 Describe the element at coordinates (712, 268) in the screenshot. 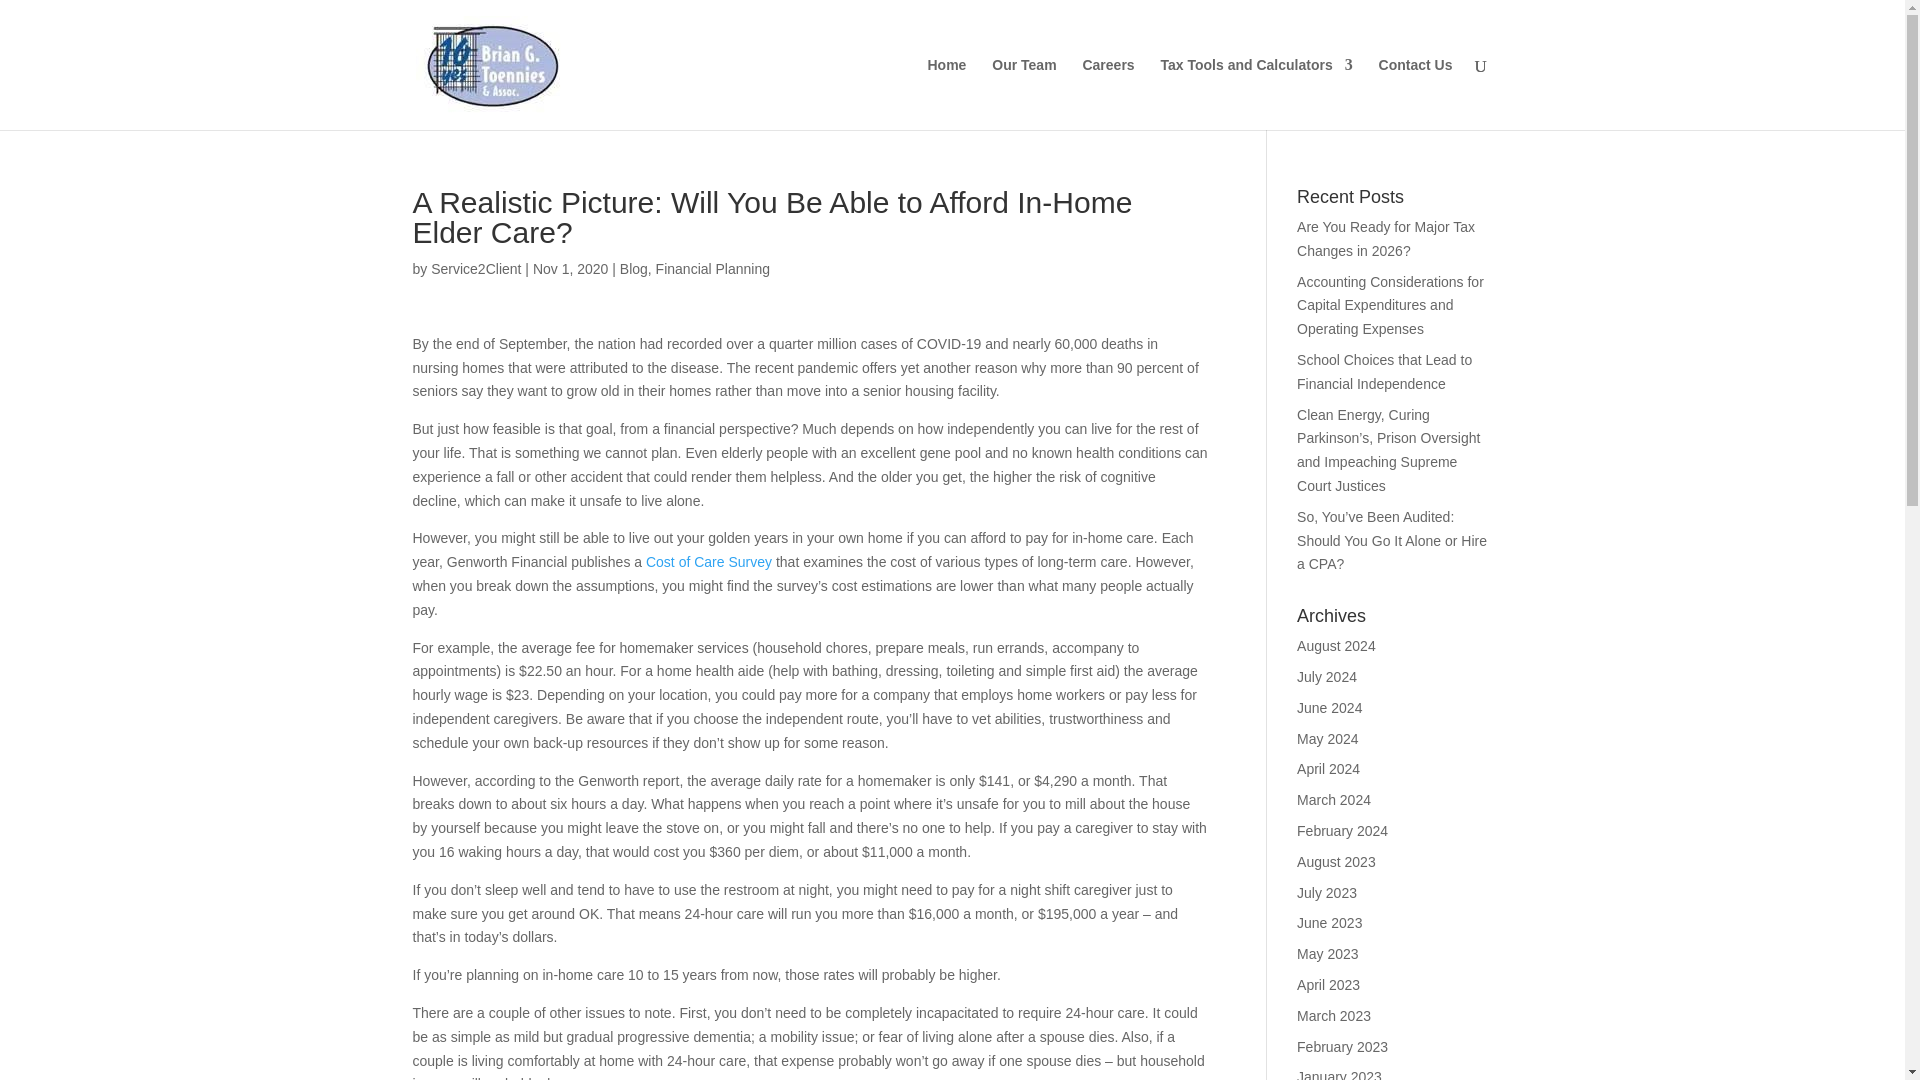

I see `Financial Planning` at that location.